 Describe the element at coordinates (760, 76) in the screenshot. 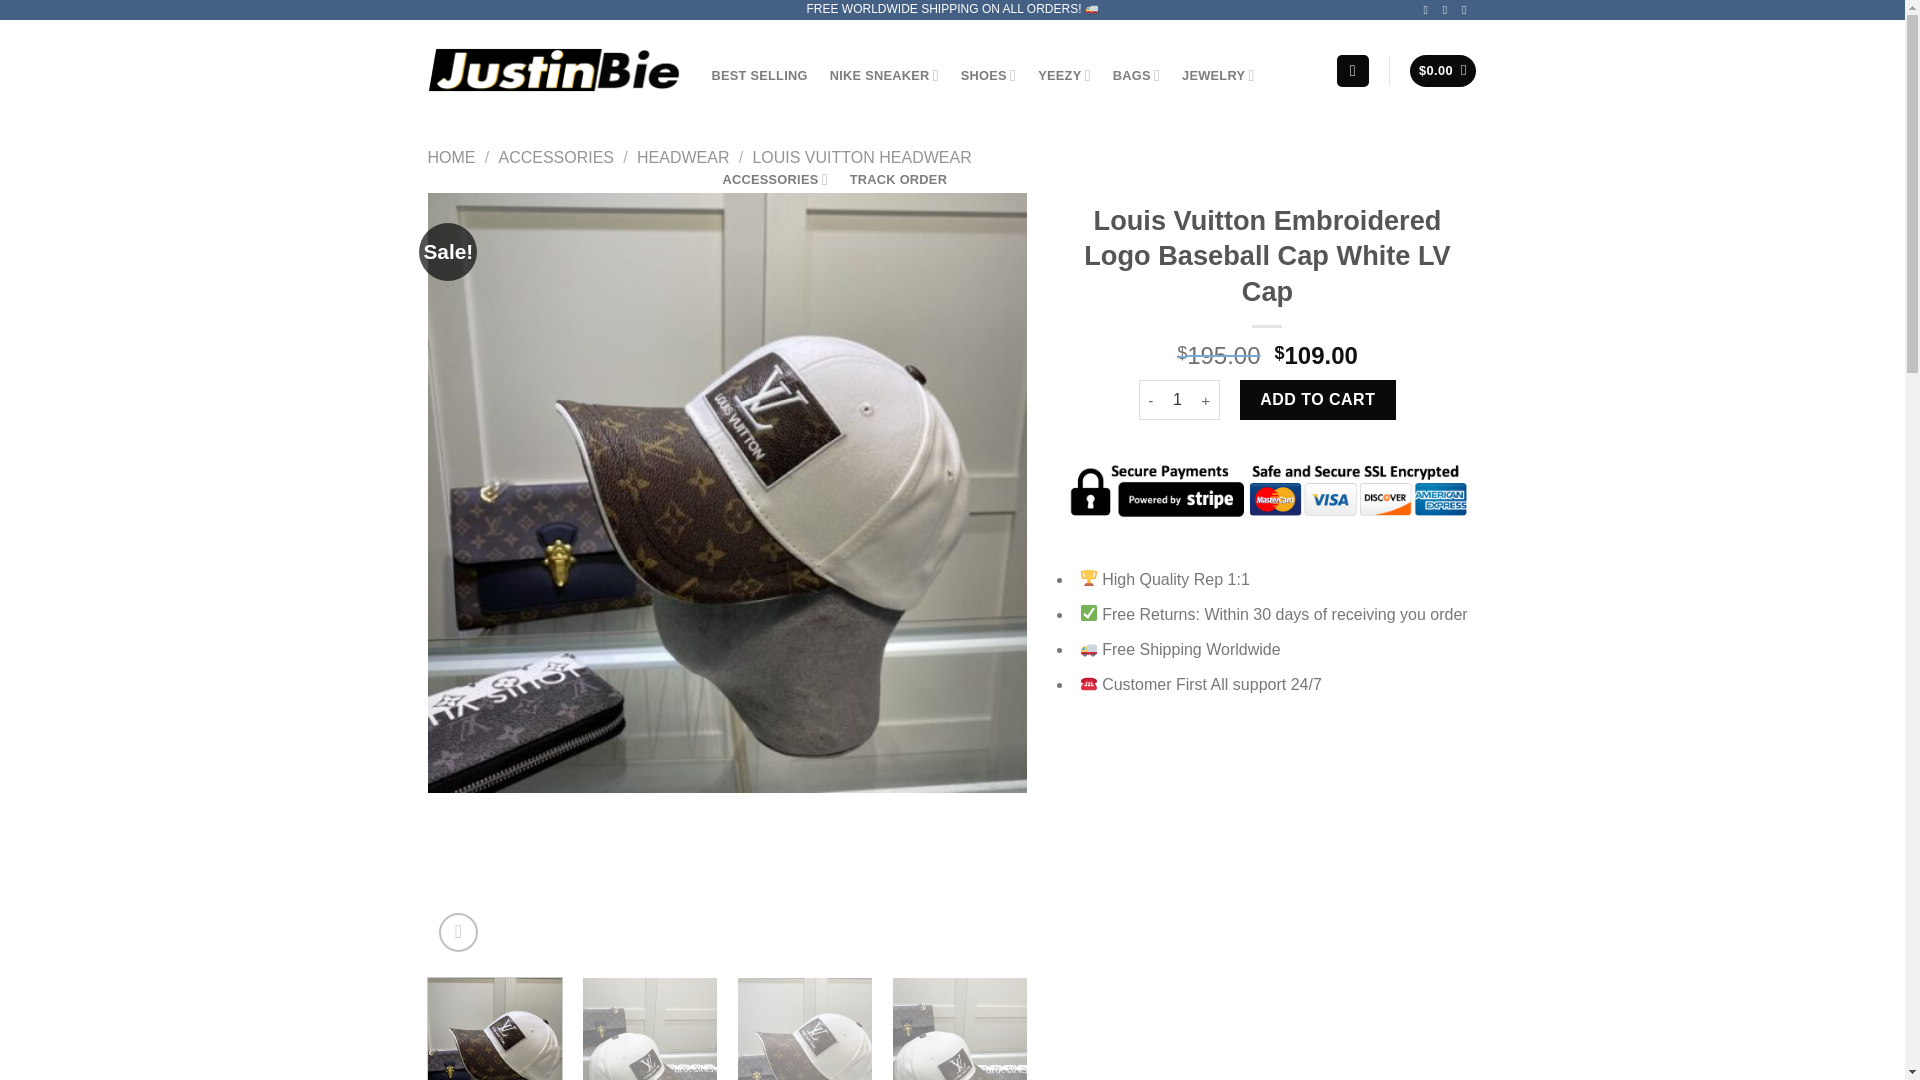

I see `BEST SELLING` at that location.